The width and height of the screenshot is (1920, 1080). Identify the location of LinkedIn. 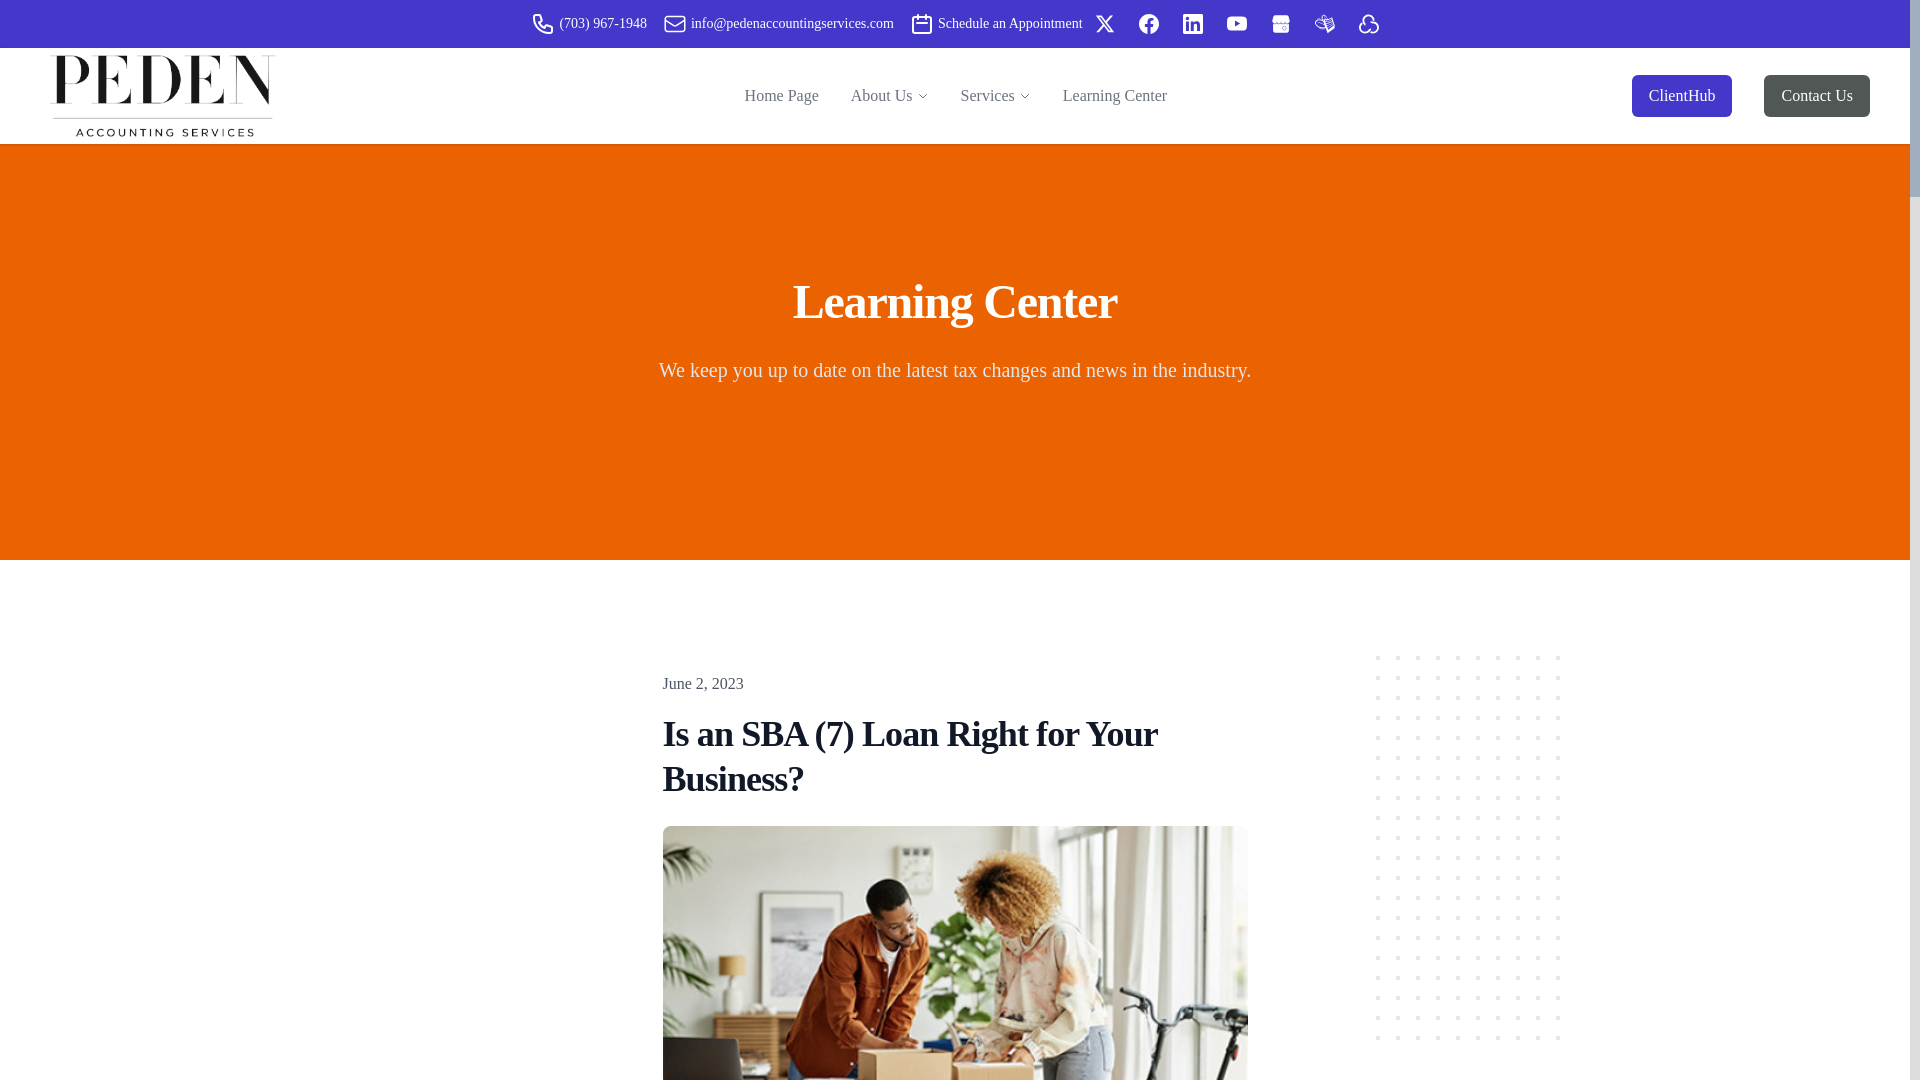
(1192, 24).